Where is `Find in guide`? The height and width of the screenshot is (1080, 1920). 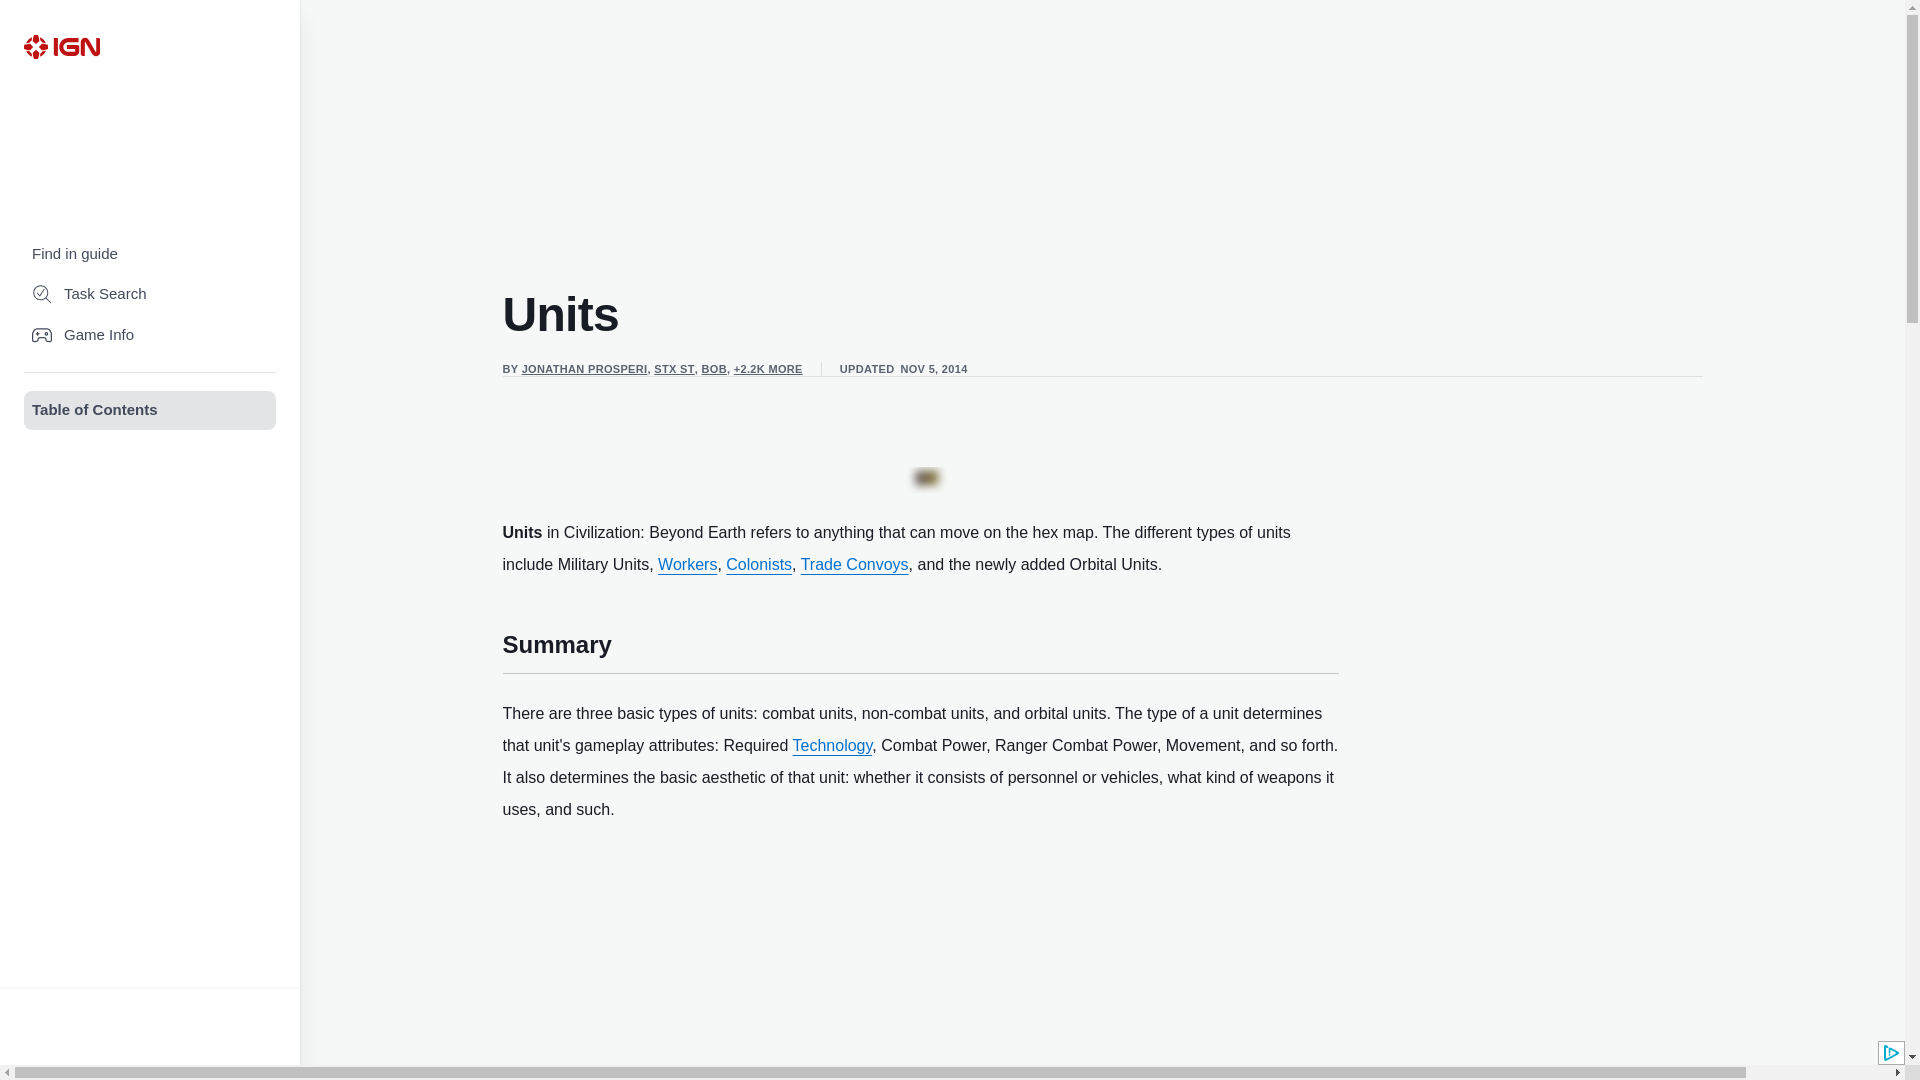
Find in guide is located at coordinates (150, 254).